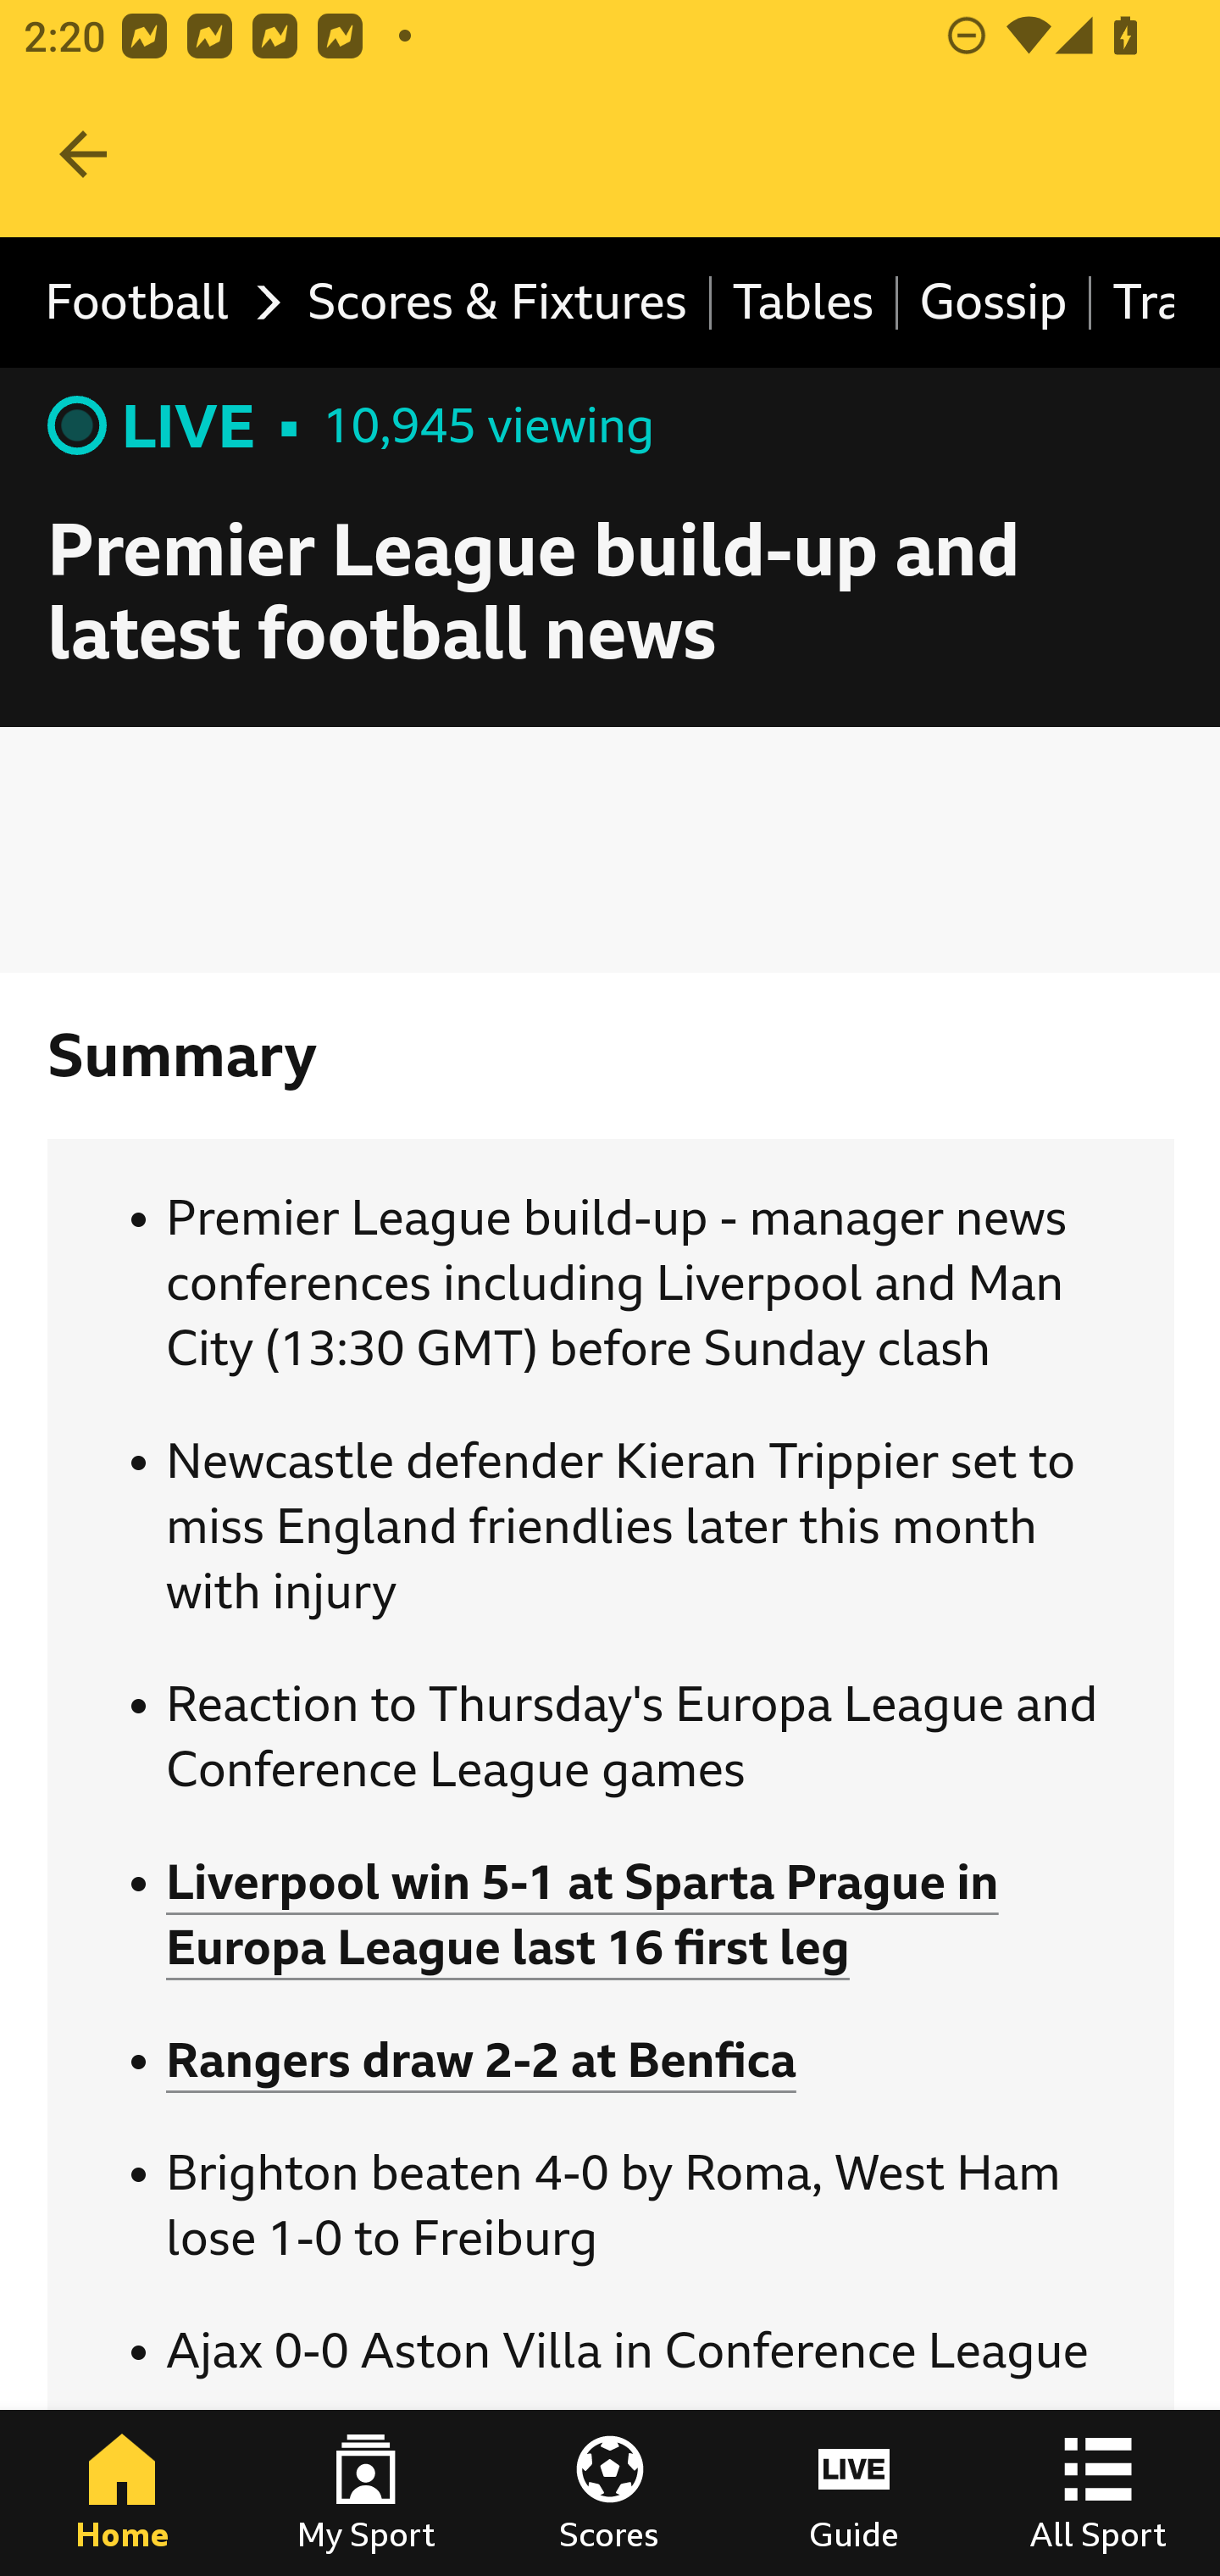 This screenshot has height=2576, width=1220. Describe the element at coordinates (154, 303) in the screenshot. I see `Football` at that location.